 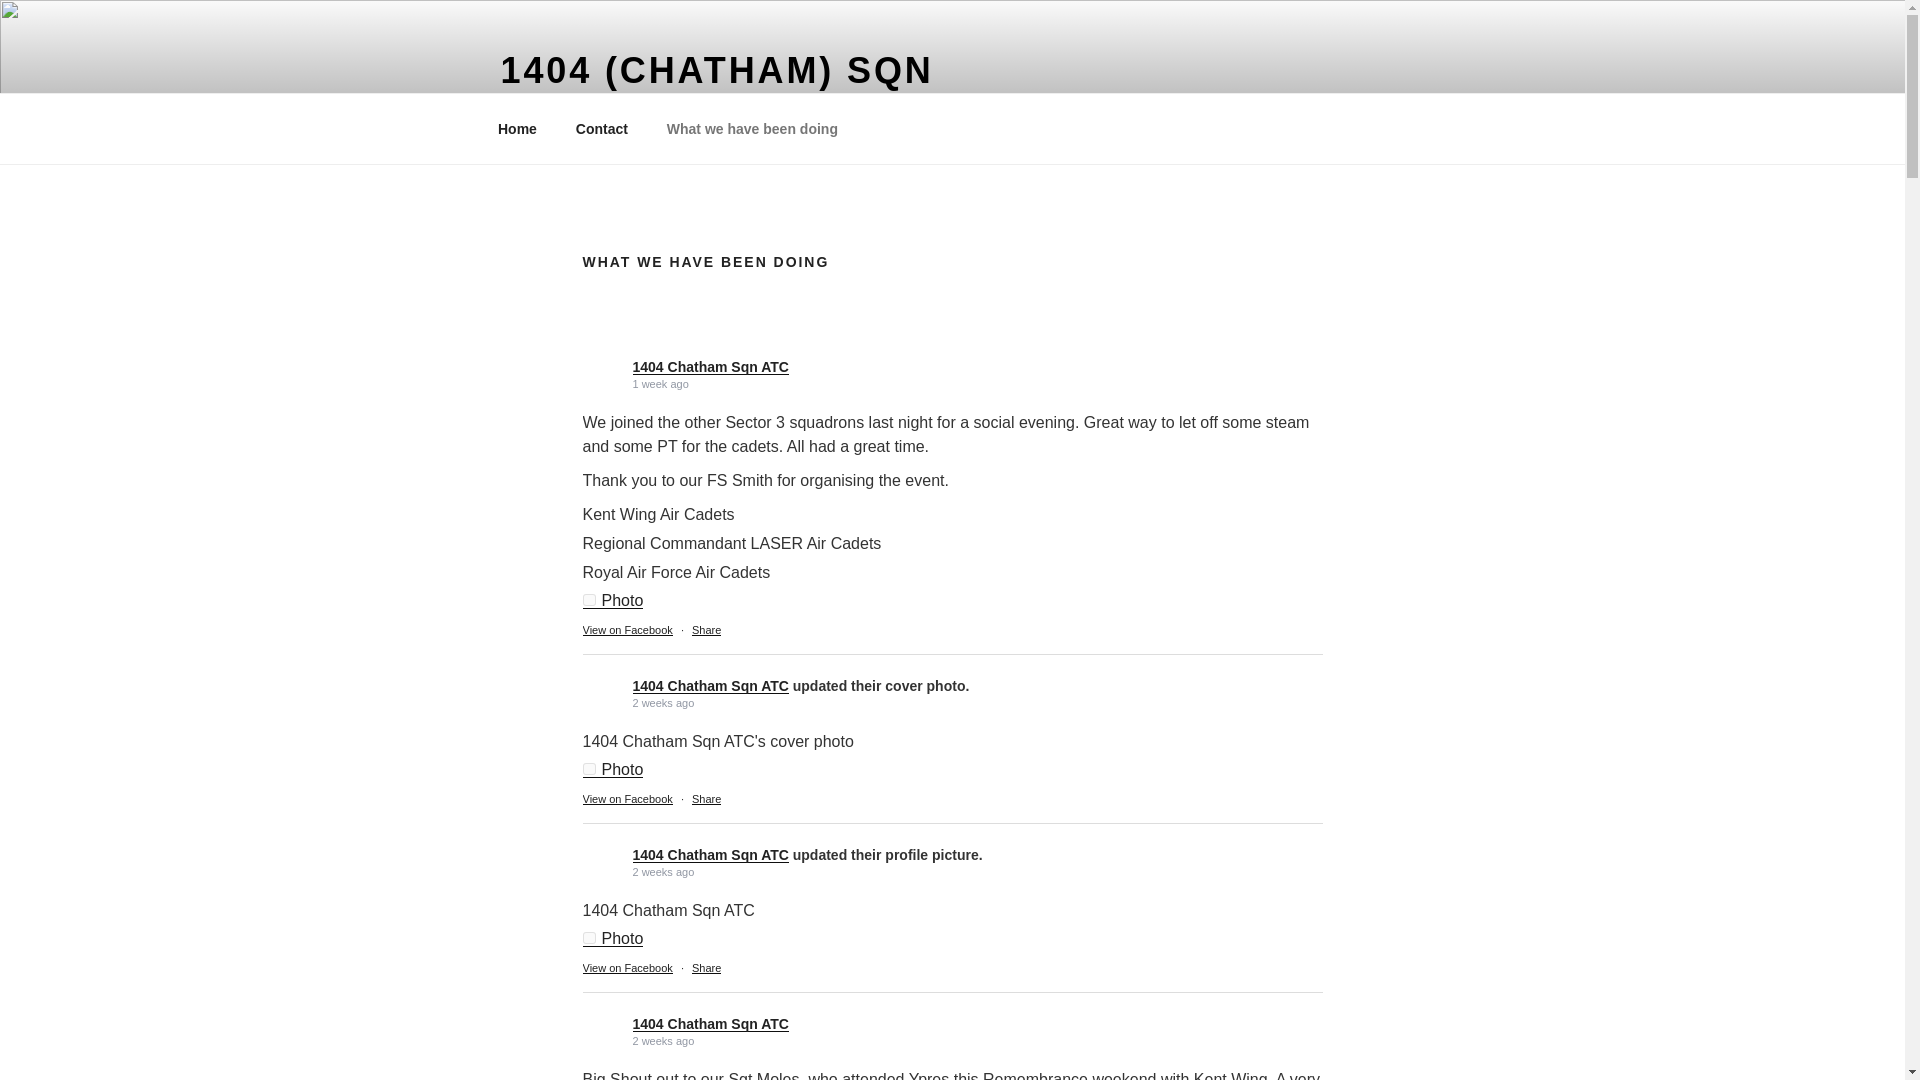 What do you see at coordinates (627, 799) in the screenshot?
I see `View on Facebook` at bounding box center [627, 799].